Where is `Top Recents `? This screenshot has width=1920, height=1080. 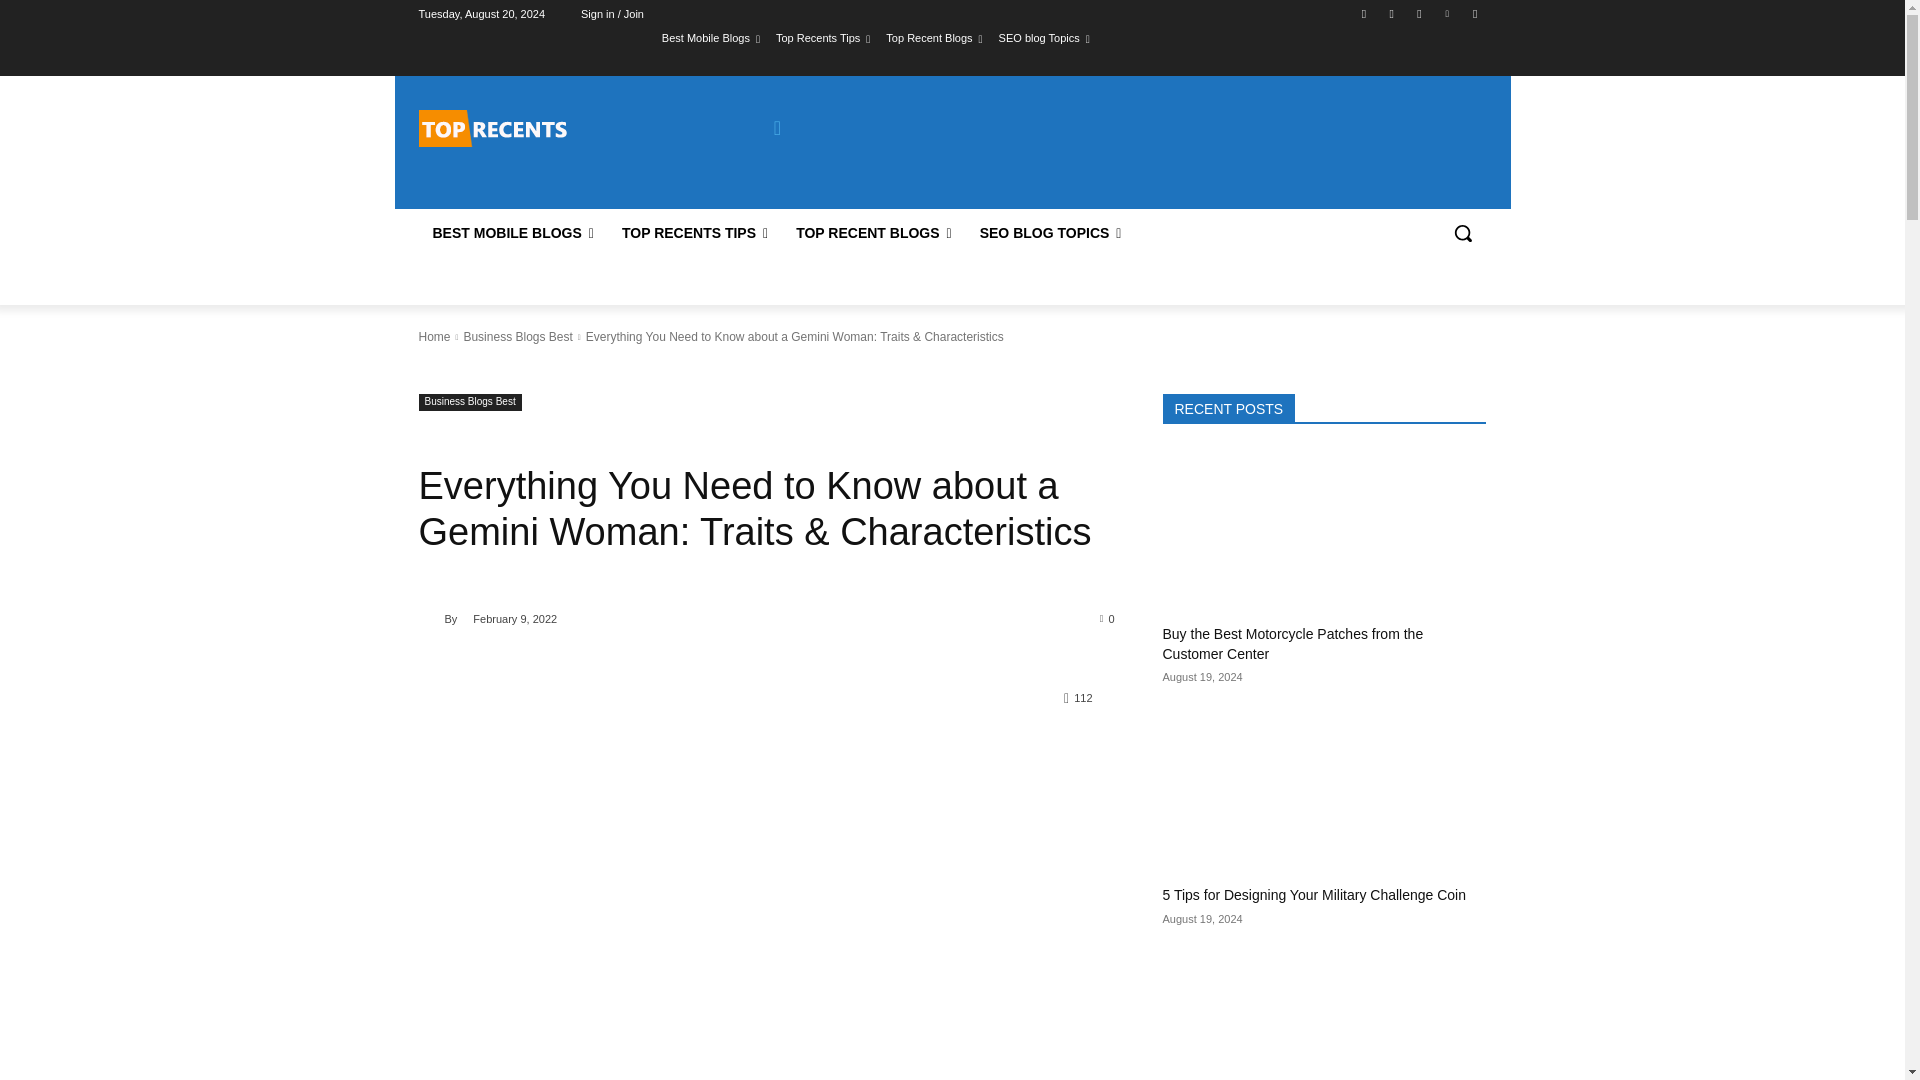 Top Recents  is located at coordinates (561, 128).